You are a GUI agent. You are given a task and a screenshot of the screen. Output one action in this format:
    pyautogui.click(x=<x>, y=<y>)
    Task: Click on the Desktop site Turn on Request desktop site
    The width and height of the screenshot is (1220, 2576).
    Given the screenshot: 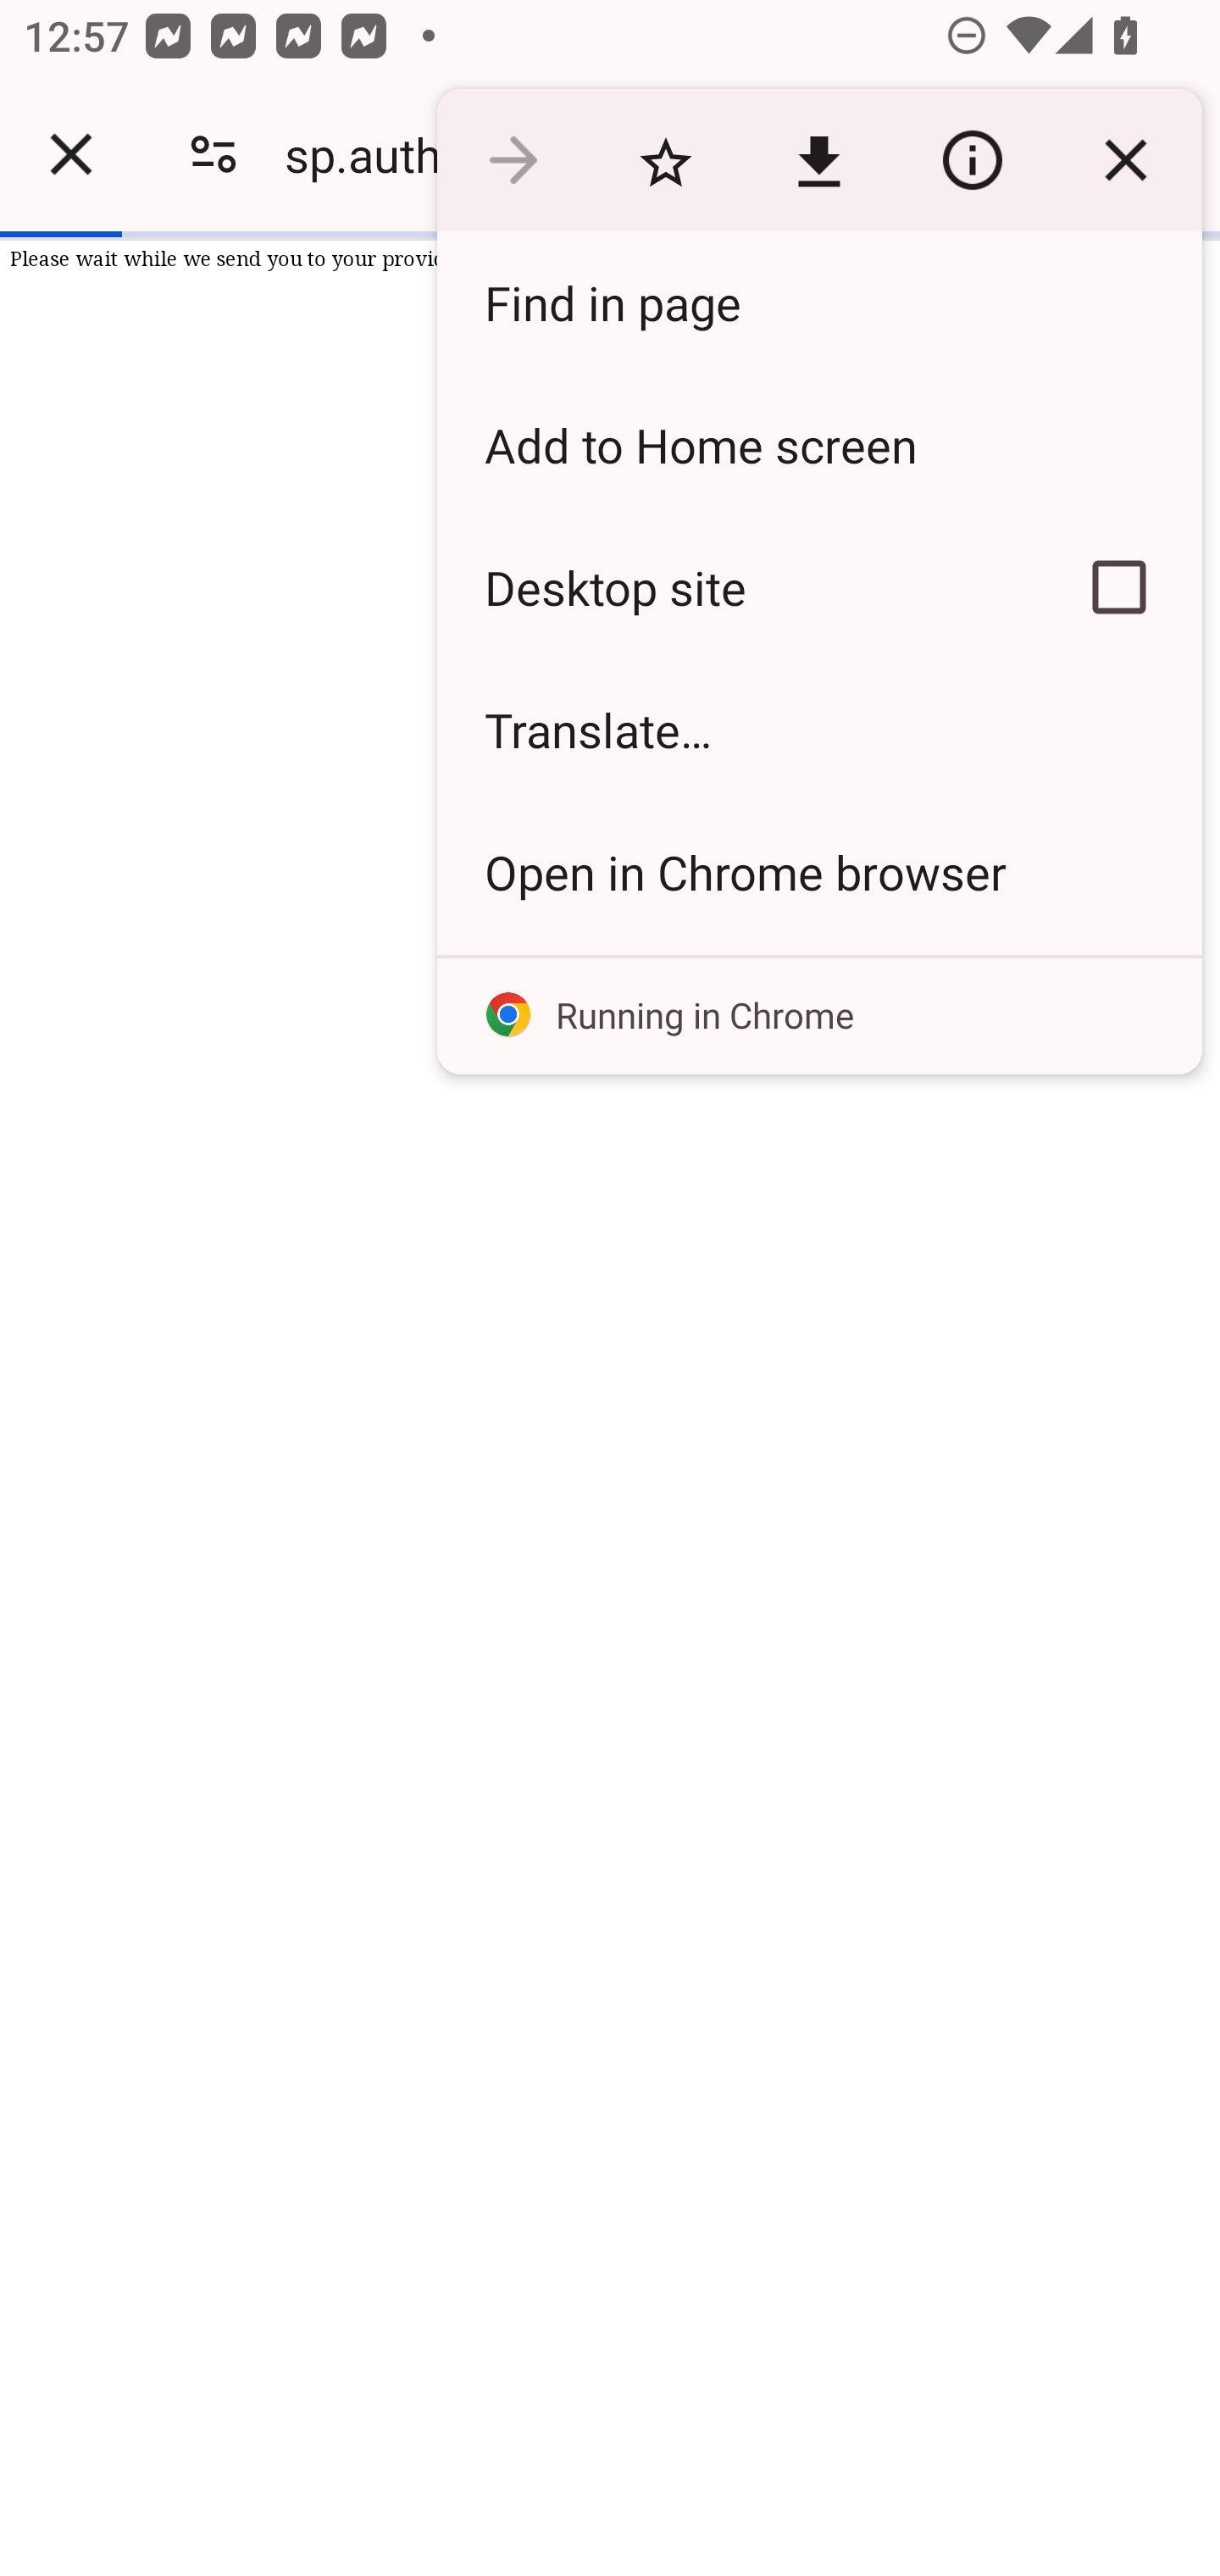 What is the action you would take?
    pyautogui.click(x=735, y=587)
    